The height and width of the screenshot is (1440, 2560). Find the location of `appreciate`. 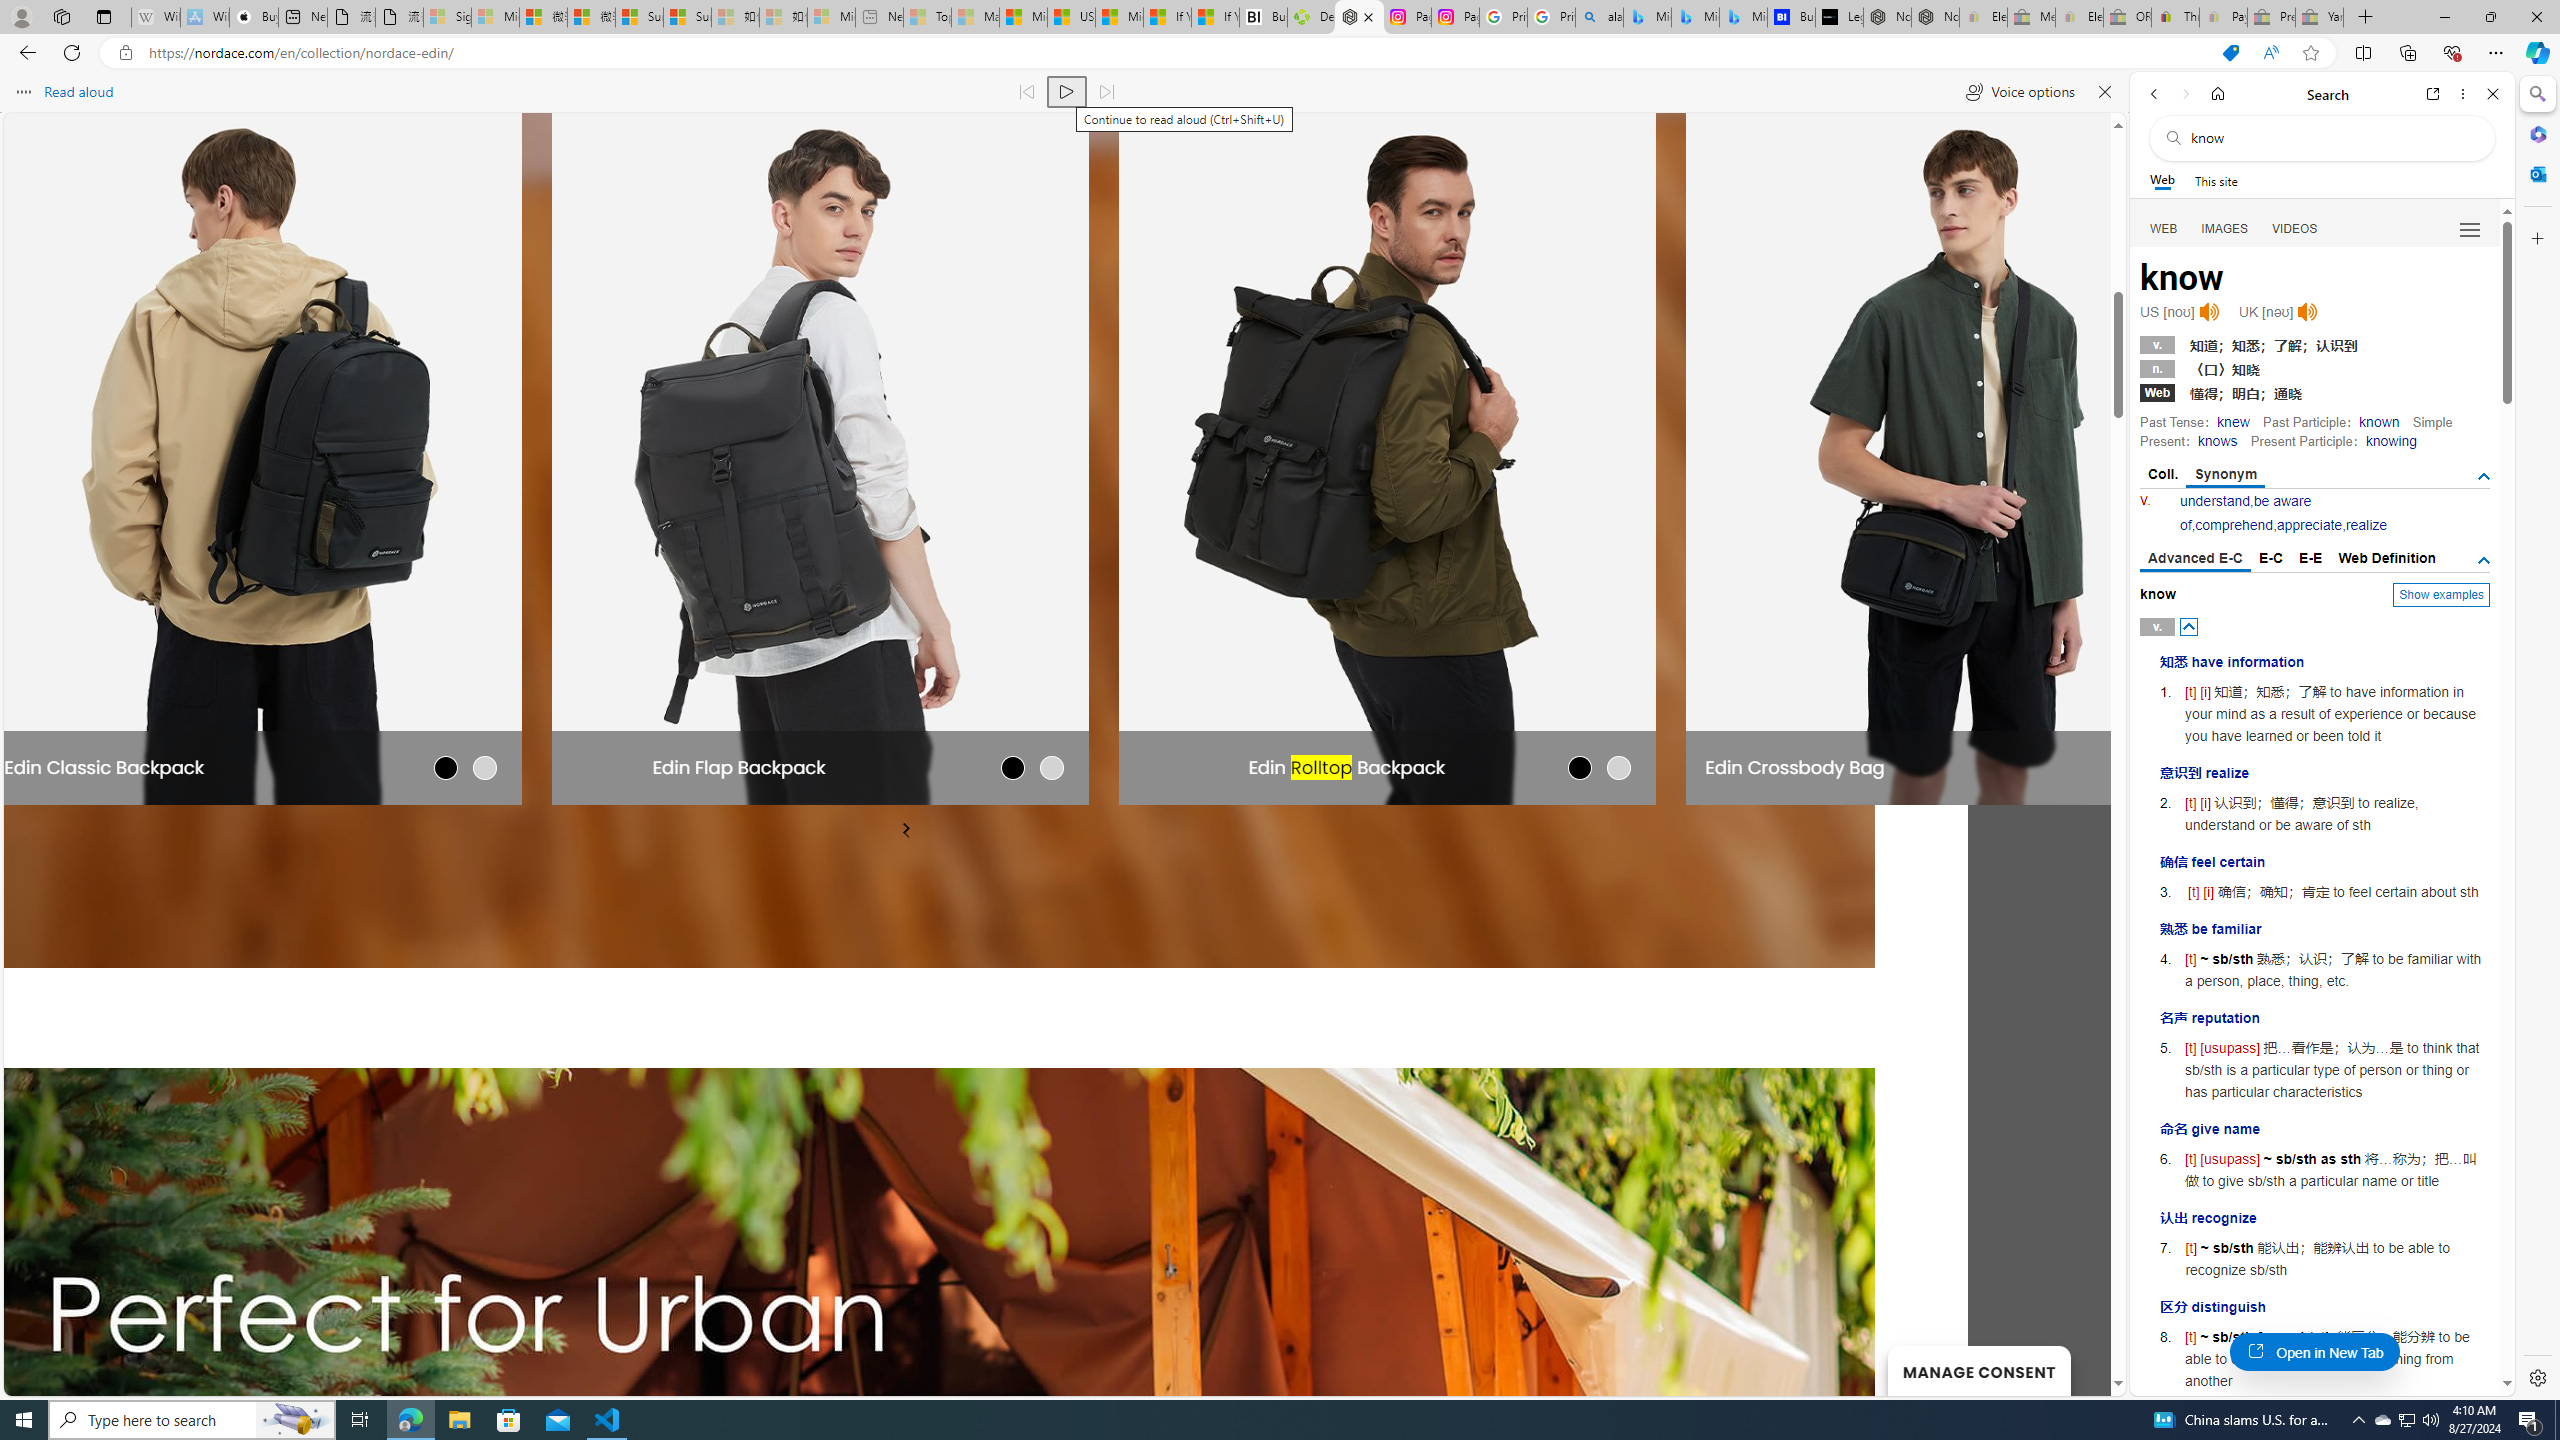

appreciate is located at coordinates (2308, 525).